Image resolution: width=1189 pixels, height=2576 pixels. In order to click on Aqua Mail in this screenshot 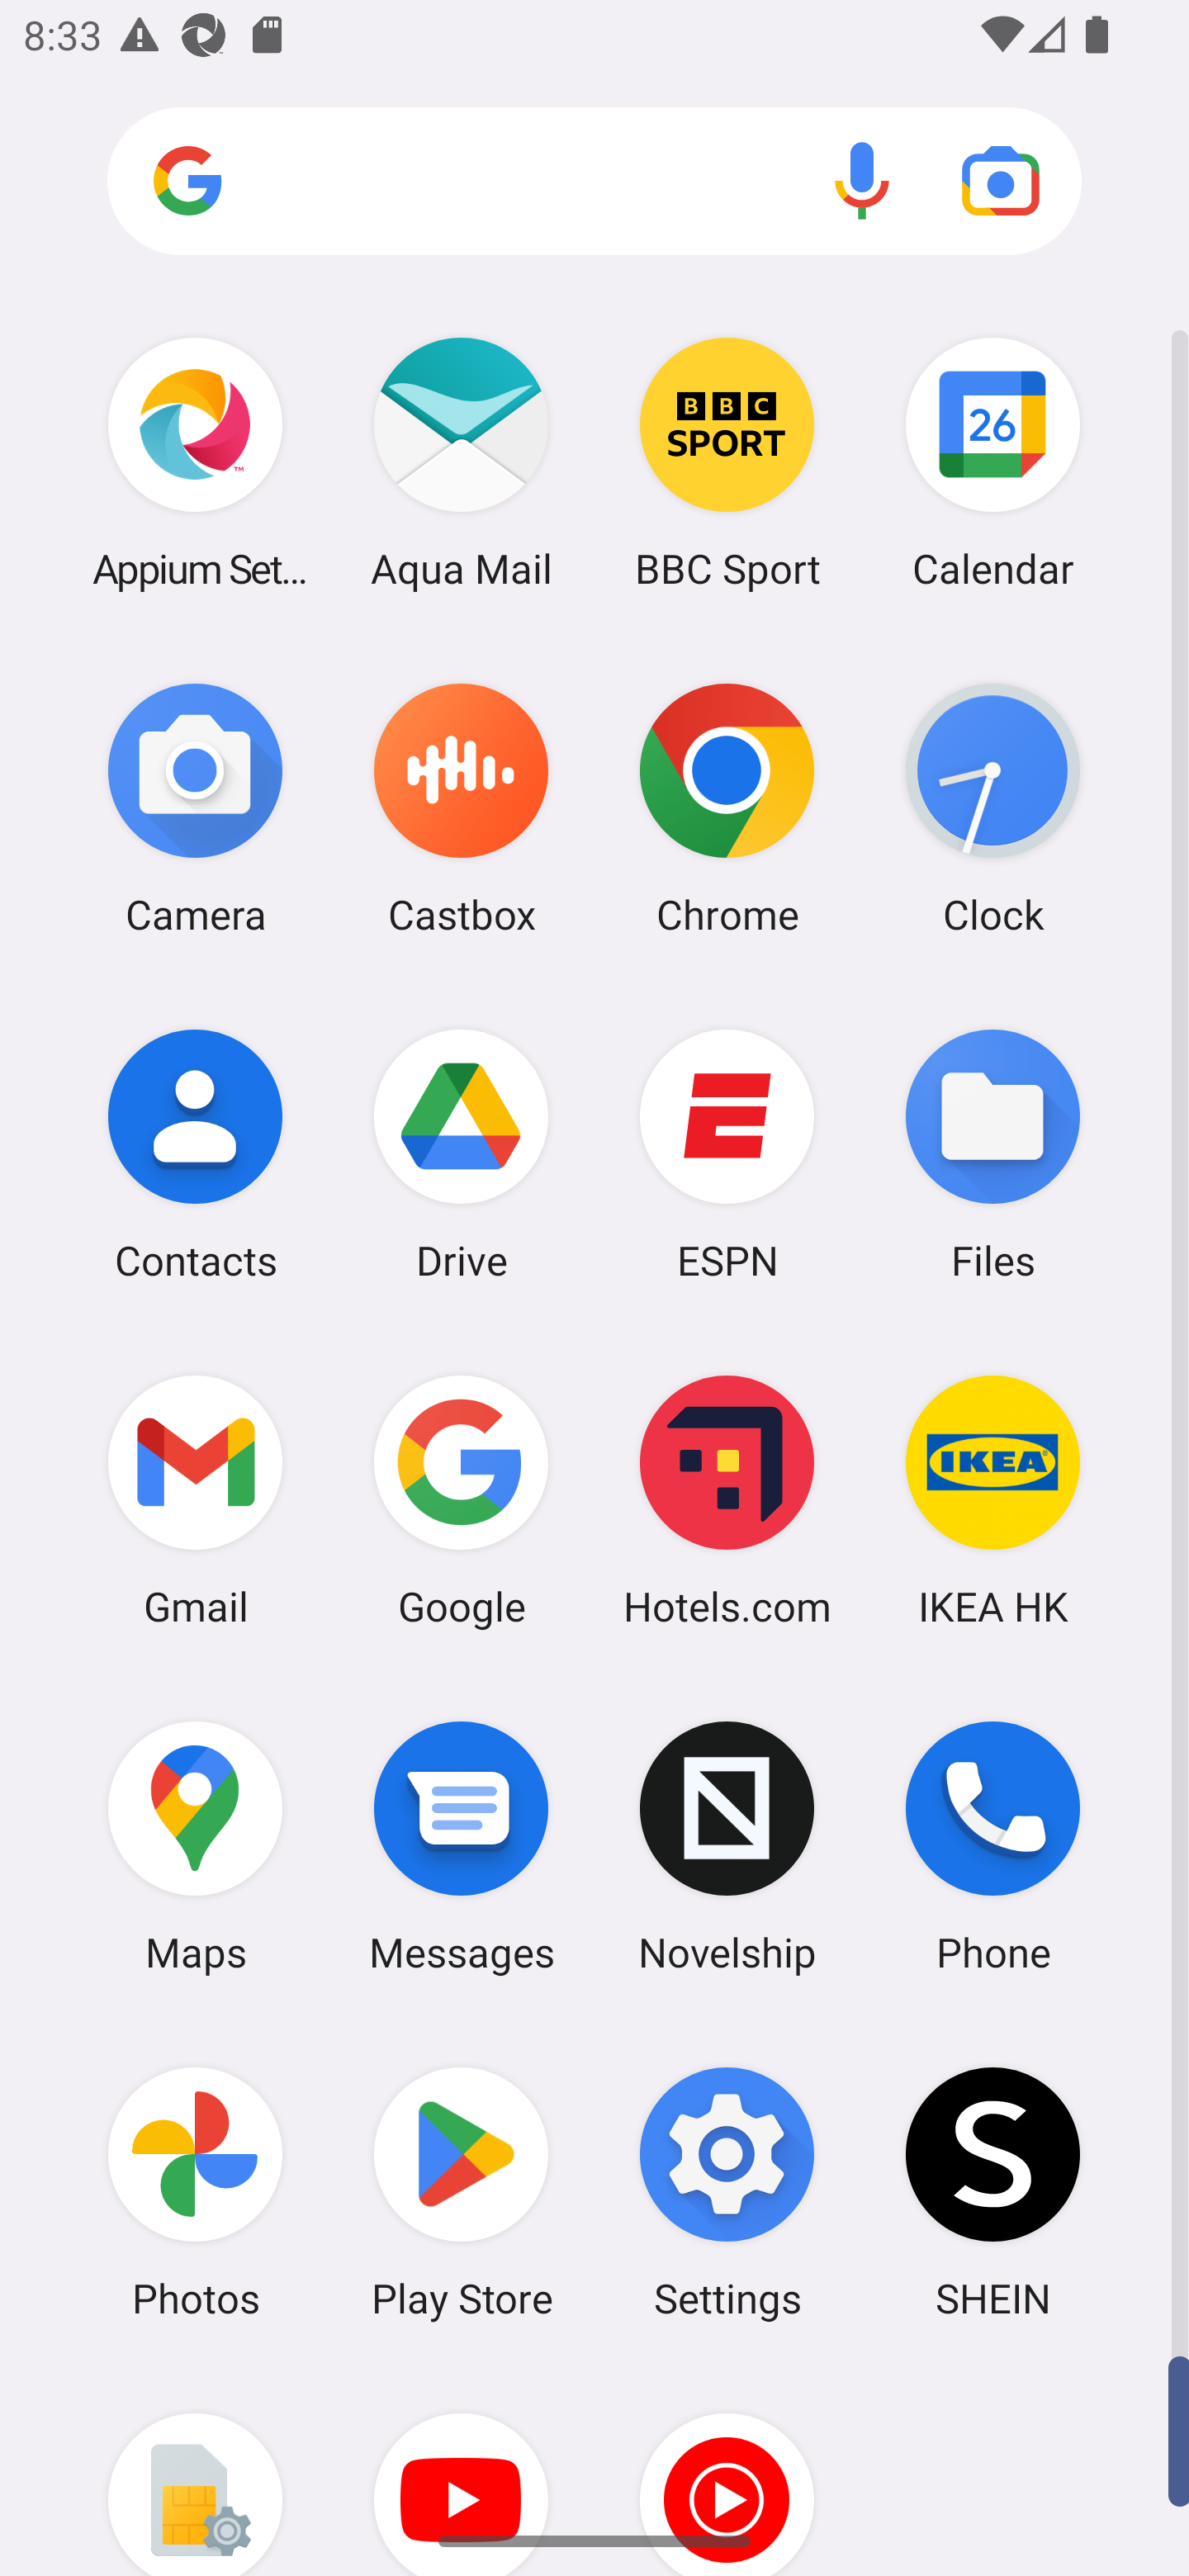, I will do `click(461, 462)`.